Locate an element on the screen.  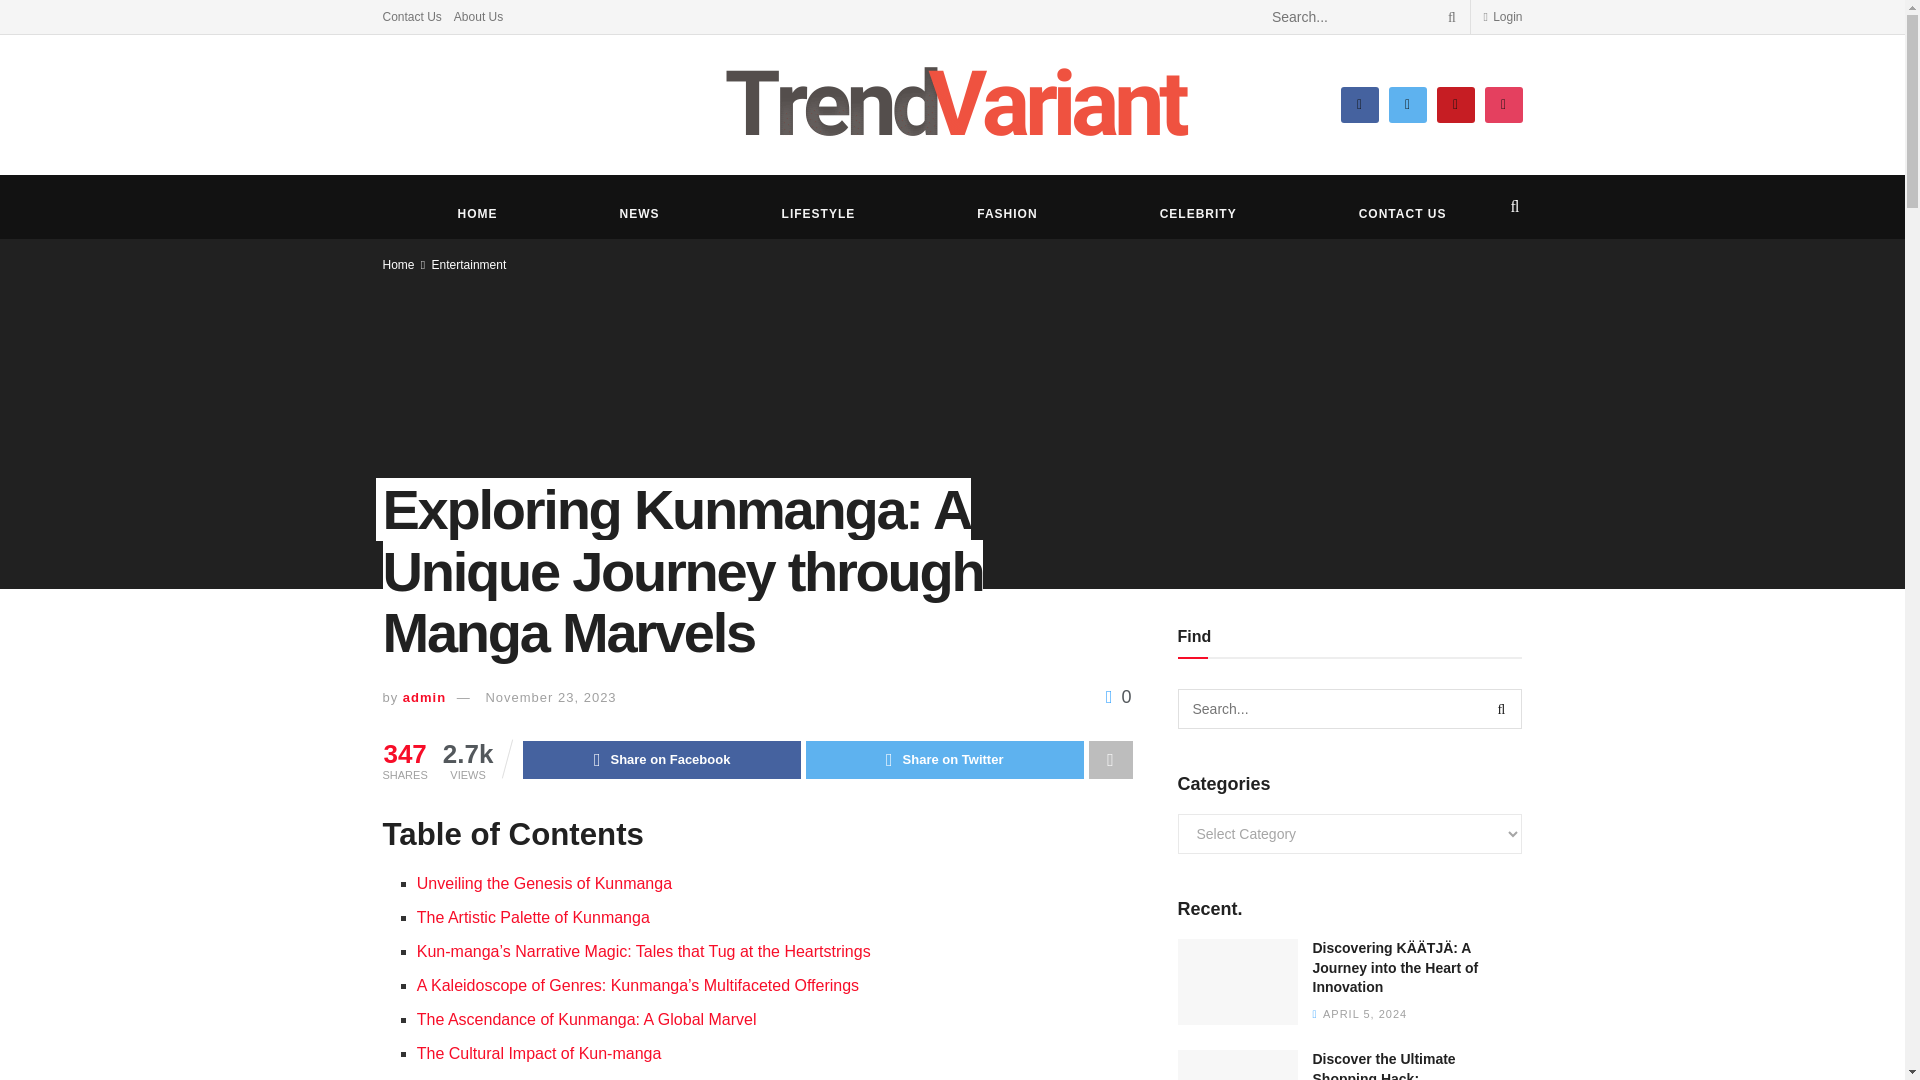
Share on Twitter is located at coordinates (945, 759).